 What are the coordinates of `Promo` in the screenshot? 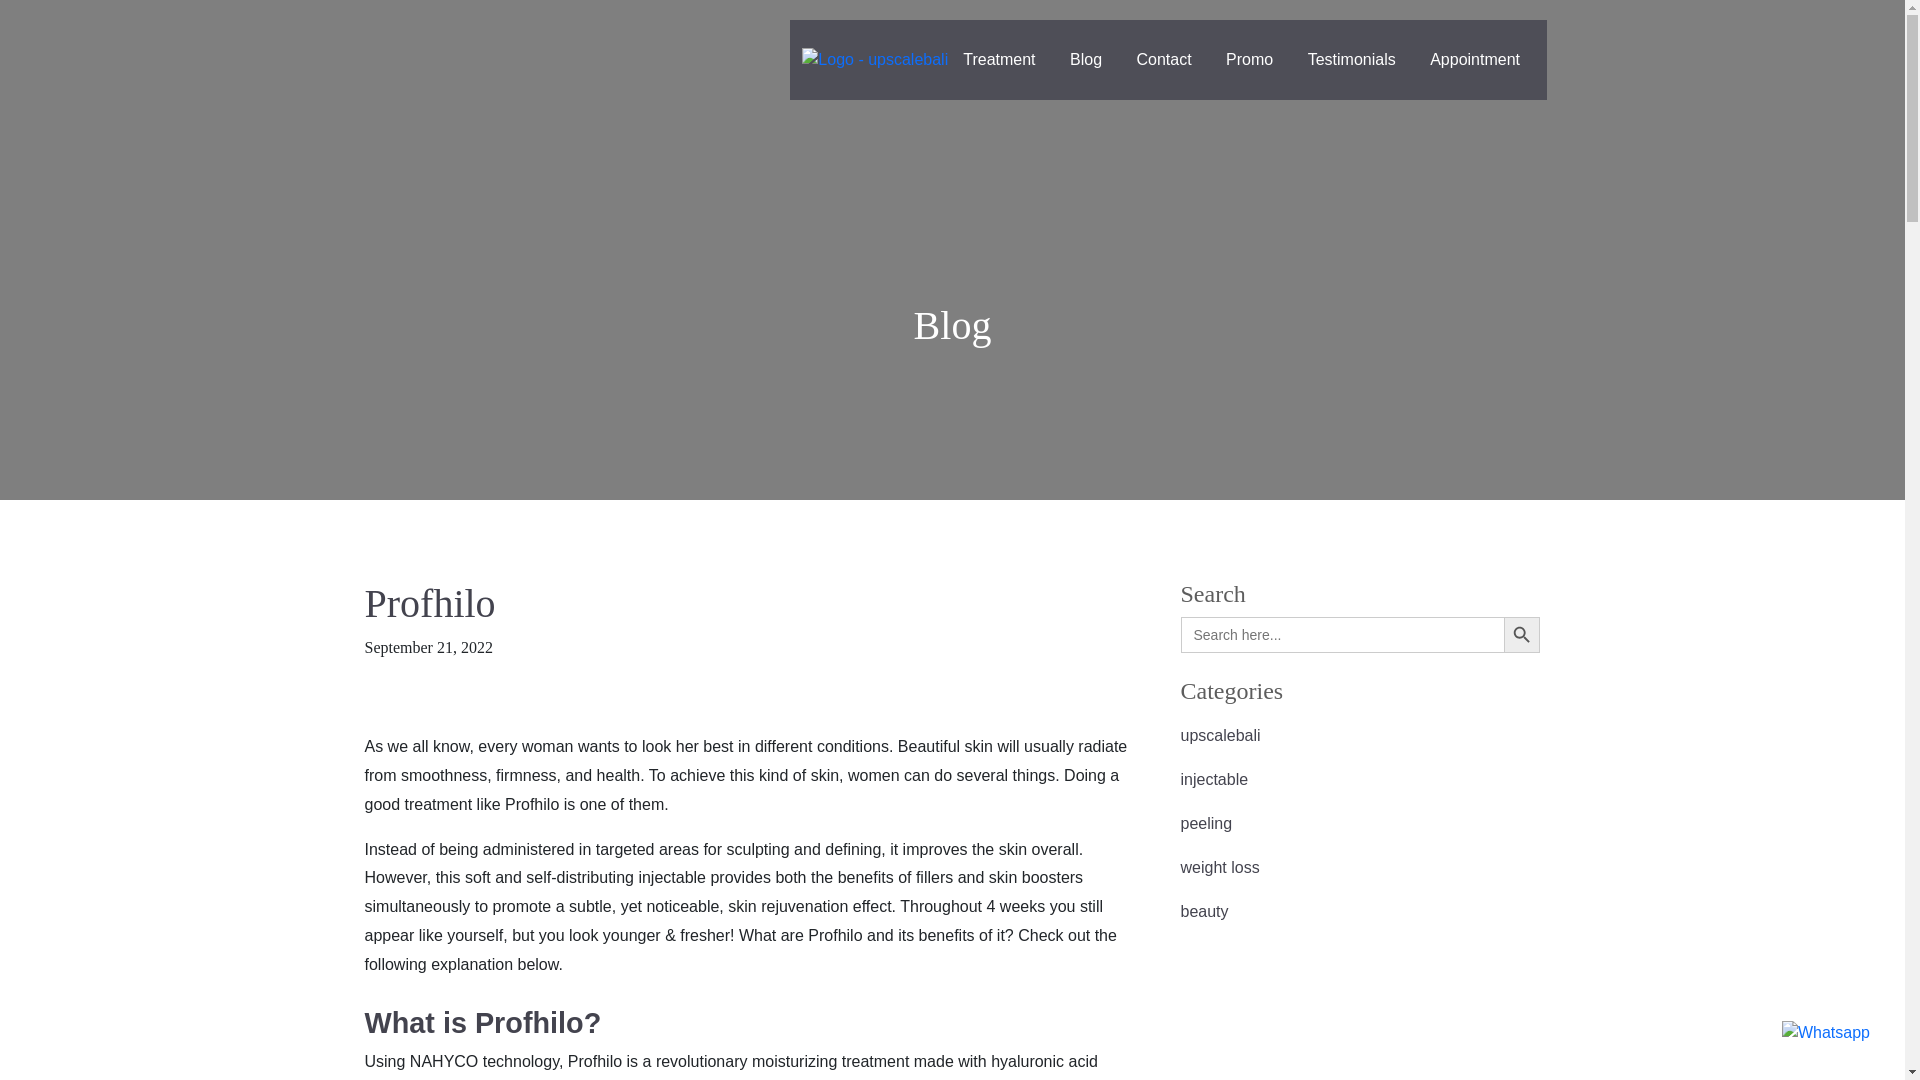 It's located at (1250, 59).